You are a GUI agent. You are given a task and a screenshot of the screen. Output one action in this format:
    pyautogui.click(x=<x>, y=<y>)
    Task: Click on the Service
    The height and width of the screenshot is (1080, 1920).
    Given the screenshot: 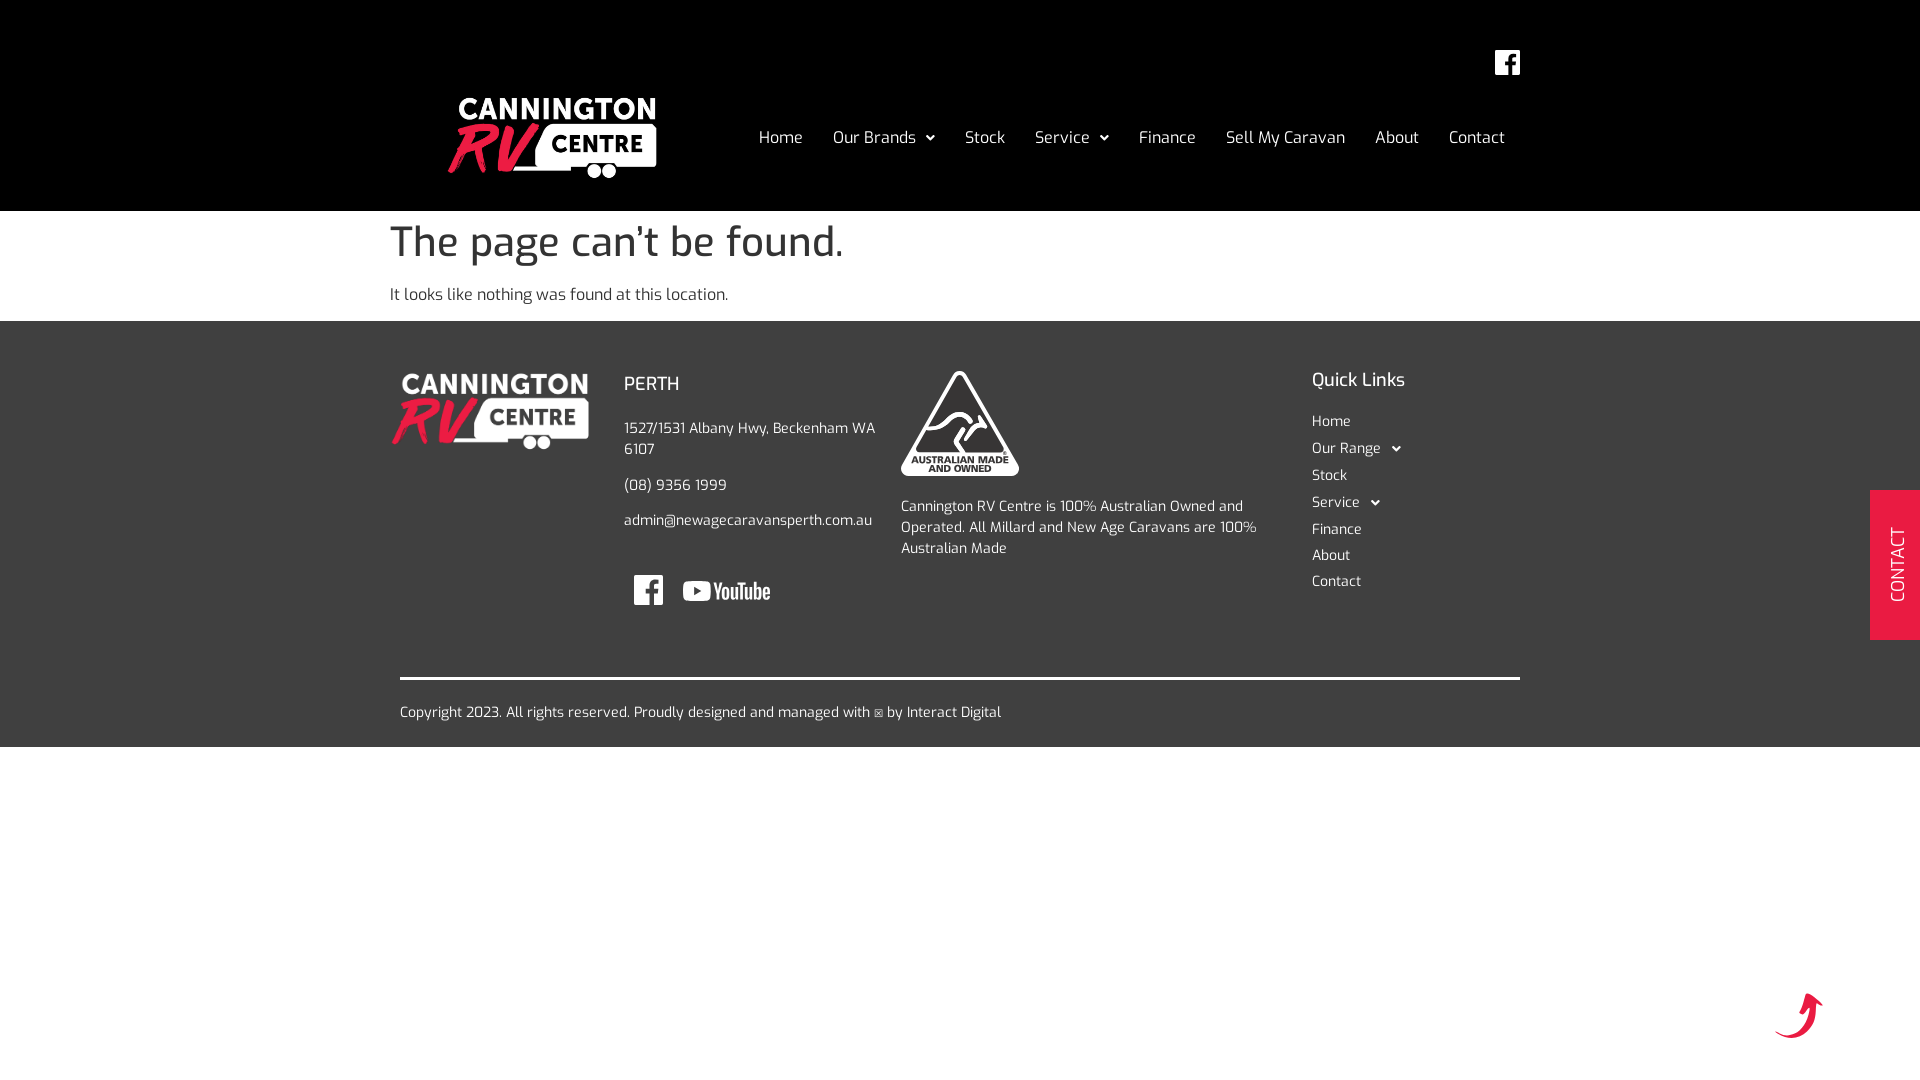 What is the action you would take?
    pyautogui.click(x=1421, y=503)
    